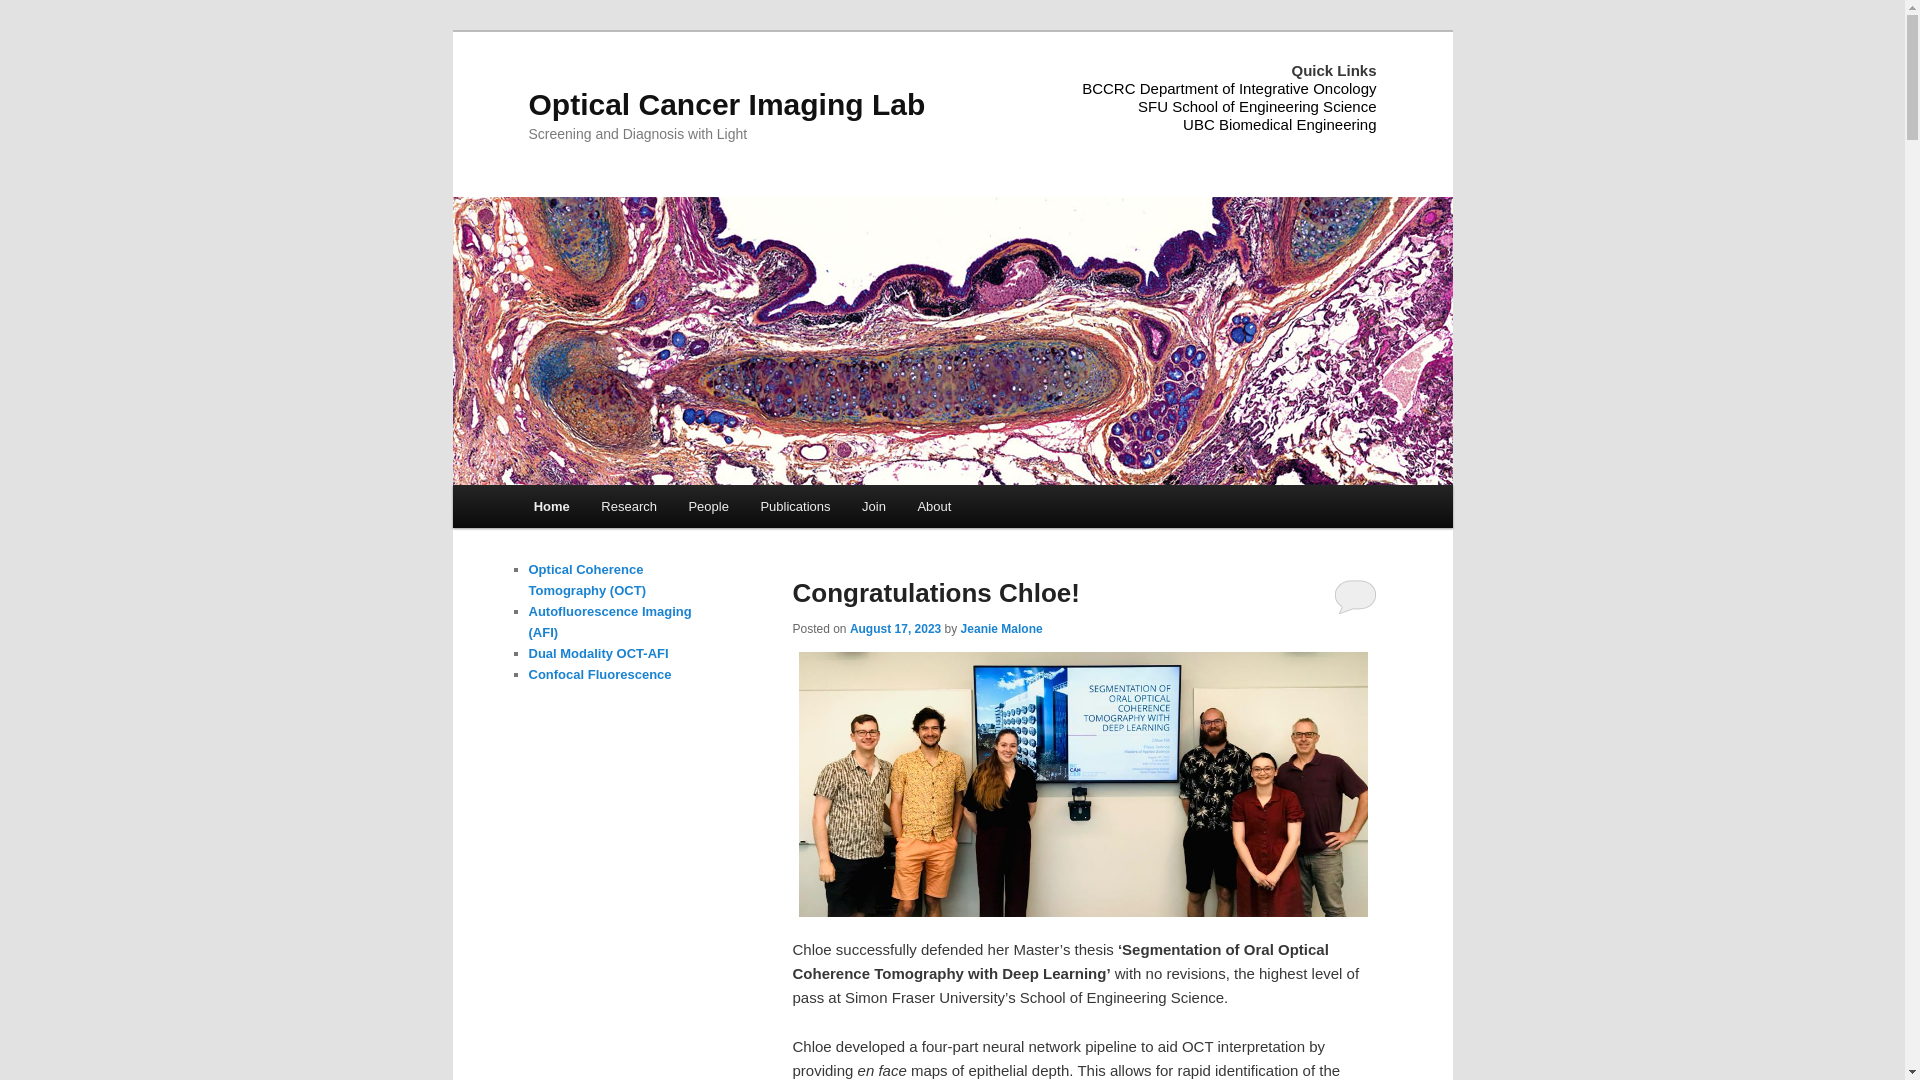 This screenshot has width=1920, height=1080. Describe the element at coordinates (796, 506) in the screenshot. I see `Publications` at that location.